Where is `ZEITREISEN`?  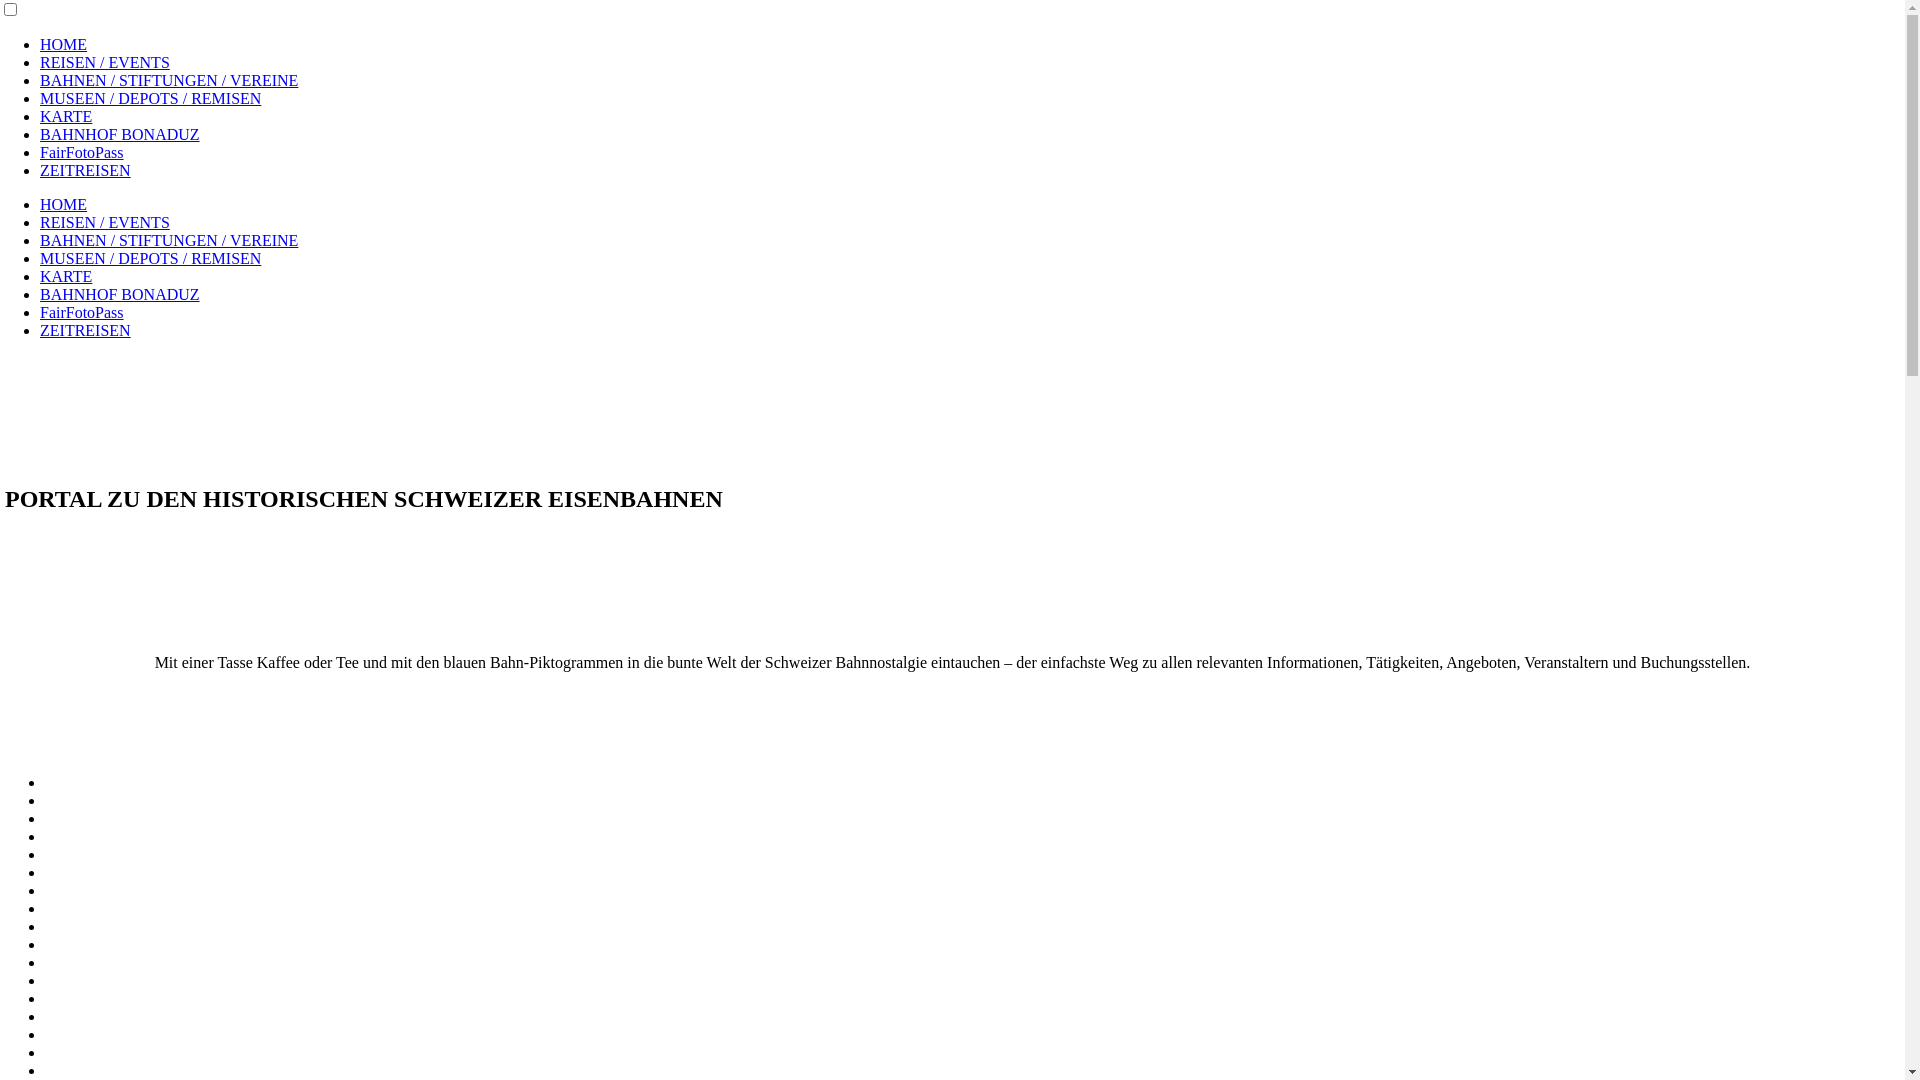 ZEITREISEN is located at coordinates (86, 170).